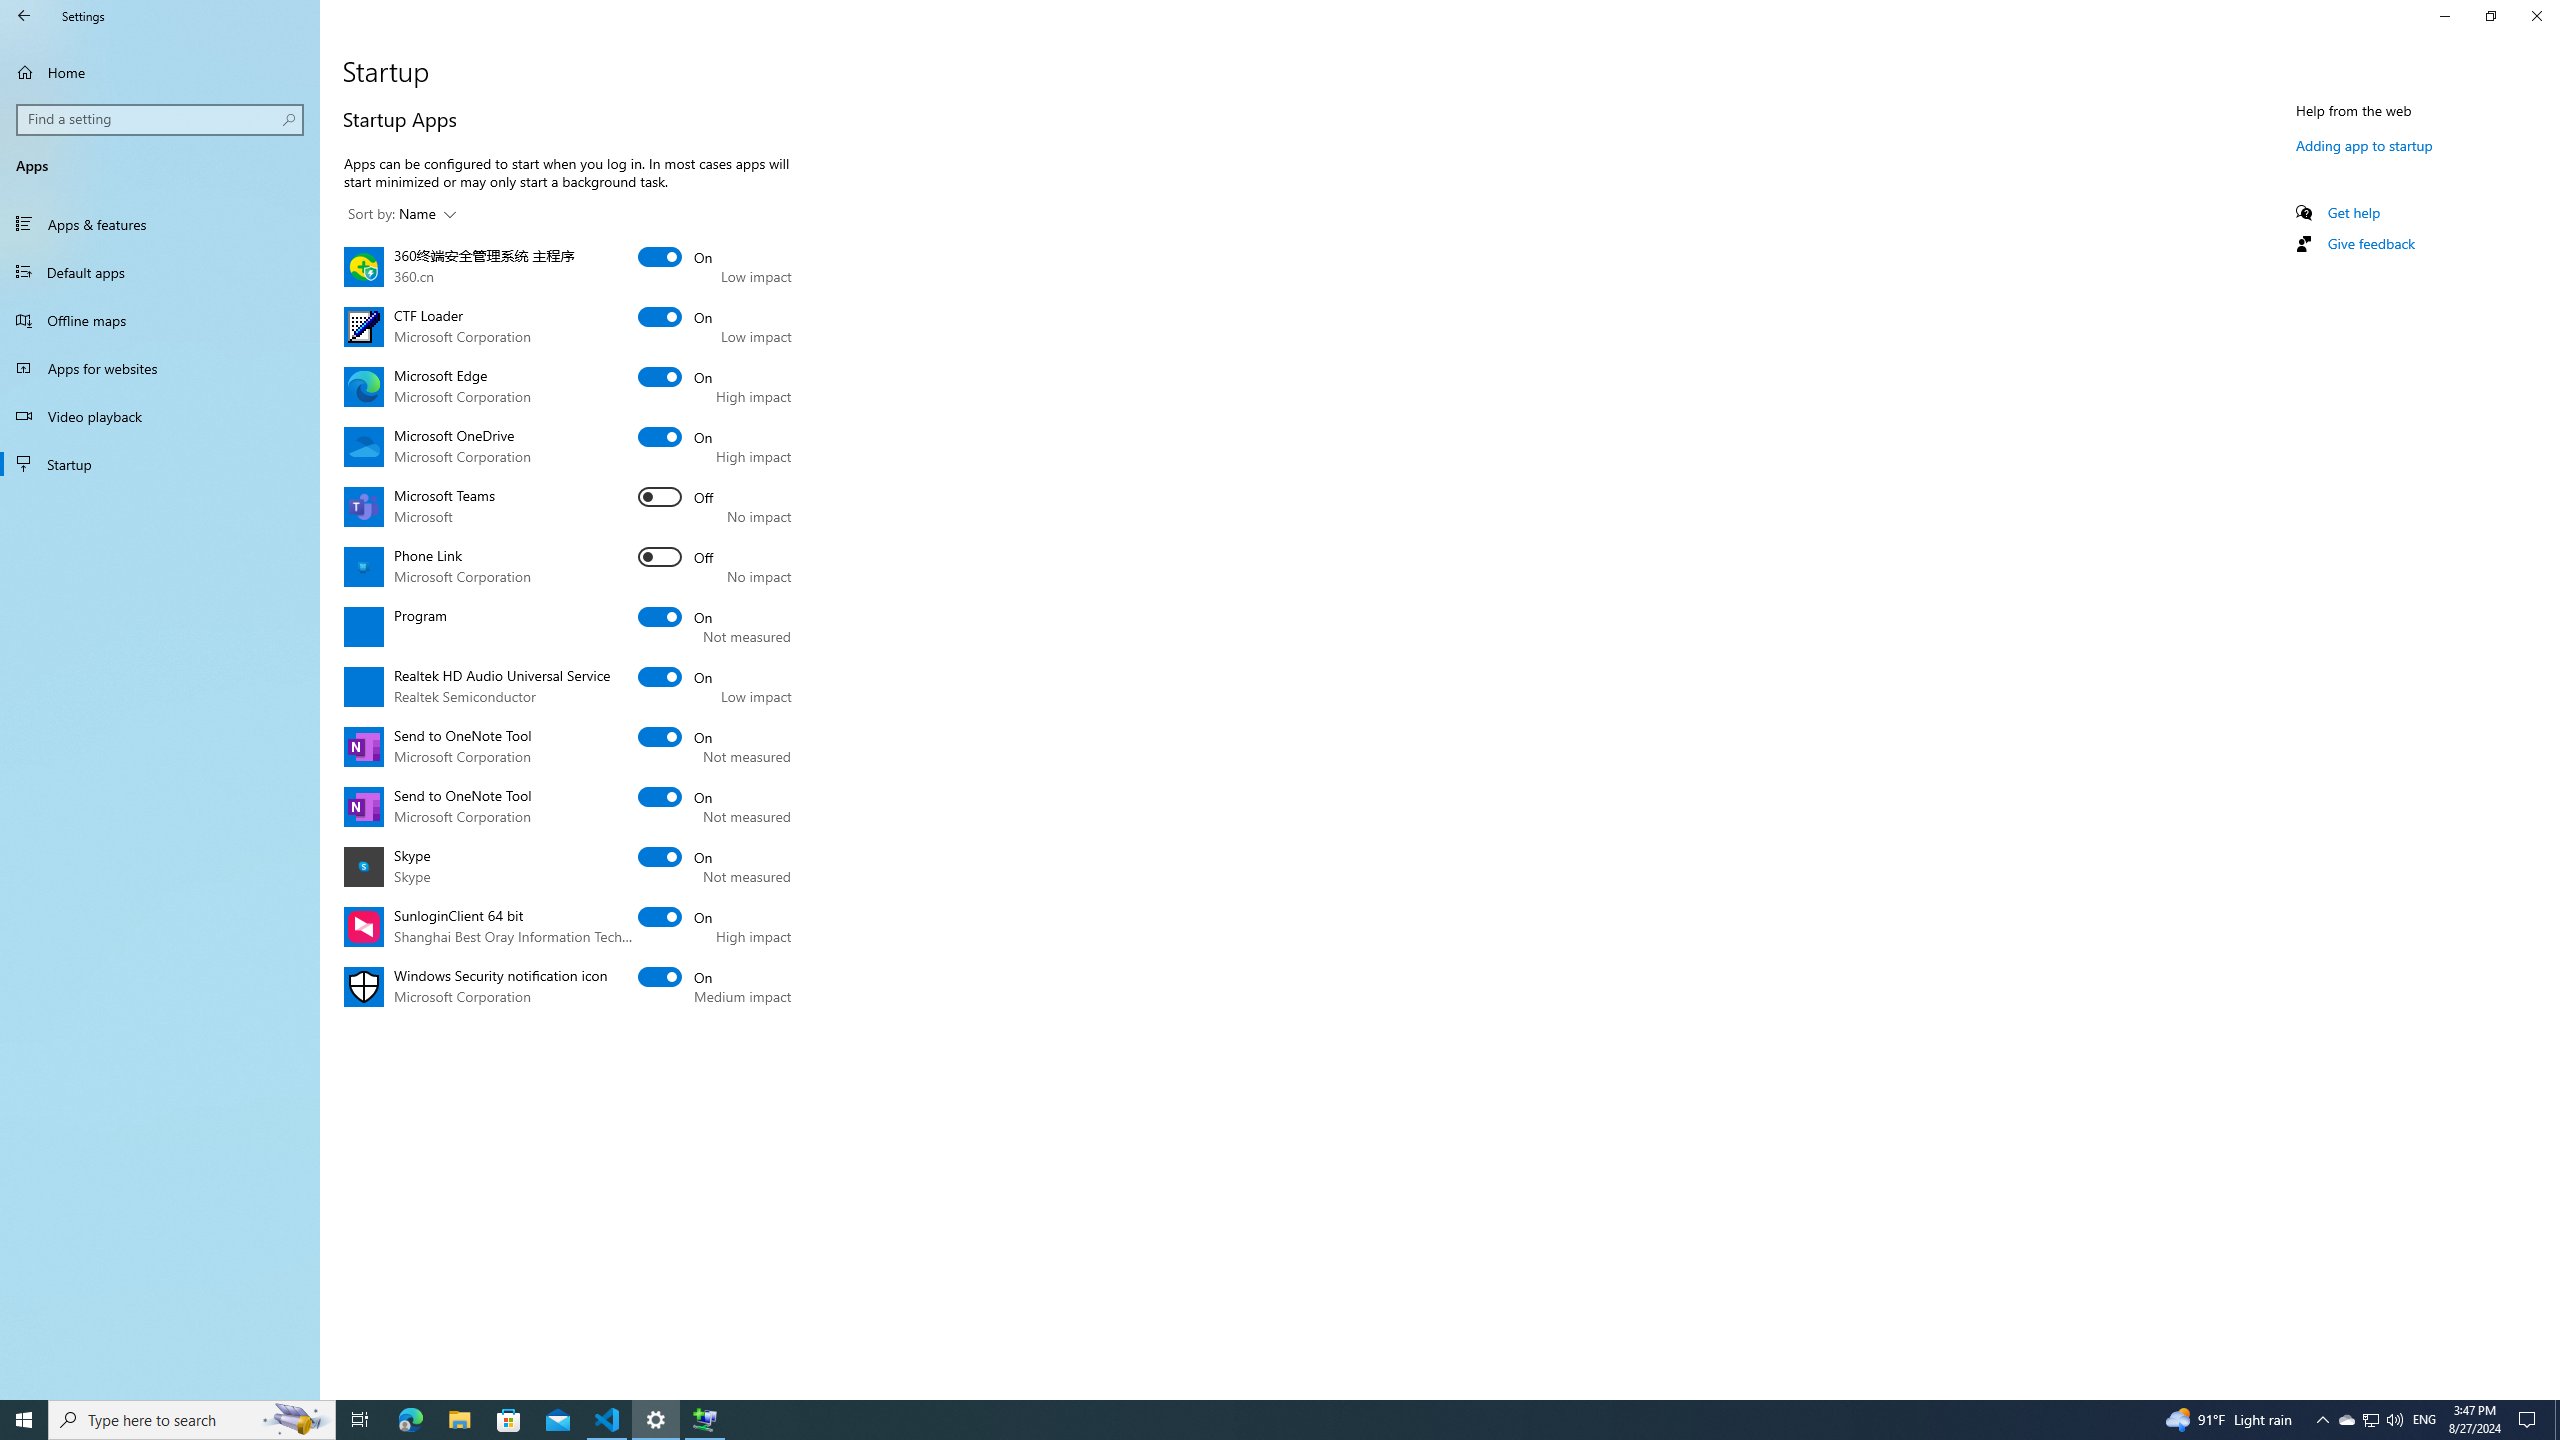 The image size is (2560, 1440). I want to click on Microsoft Teams, so click(676, 496).